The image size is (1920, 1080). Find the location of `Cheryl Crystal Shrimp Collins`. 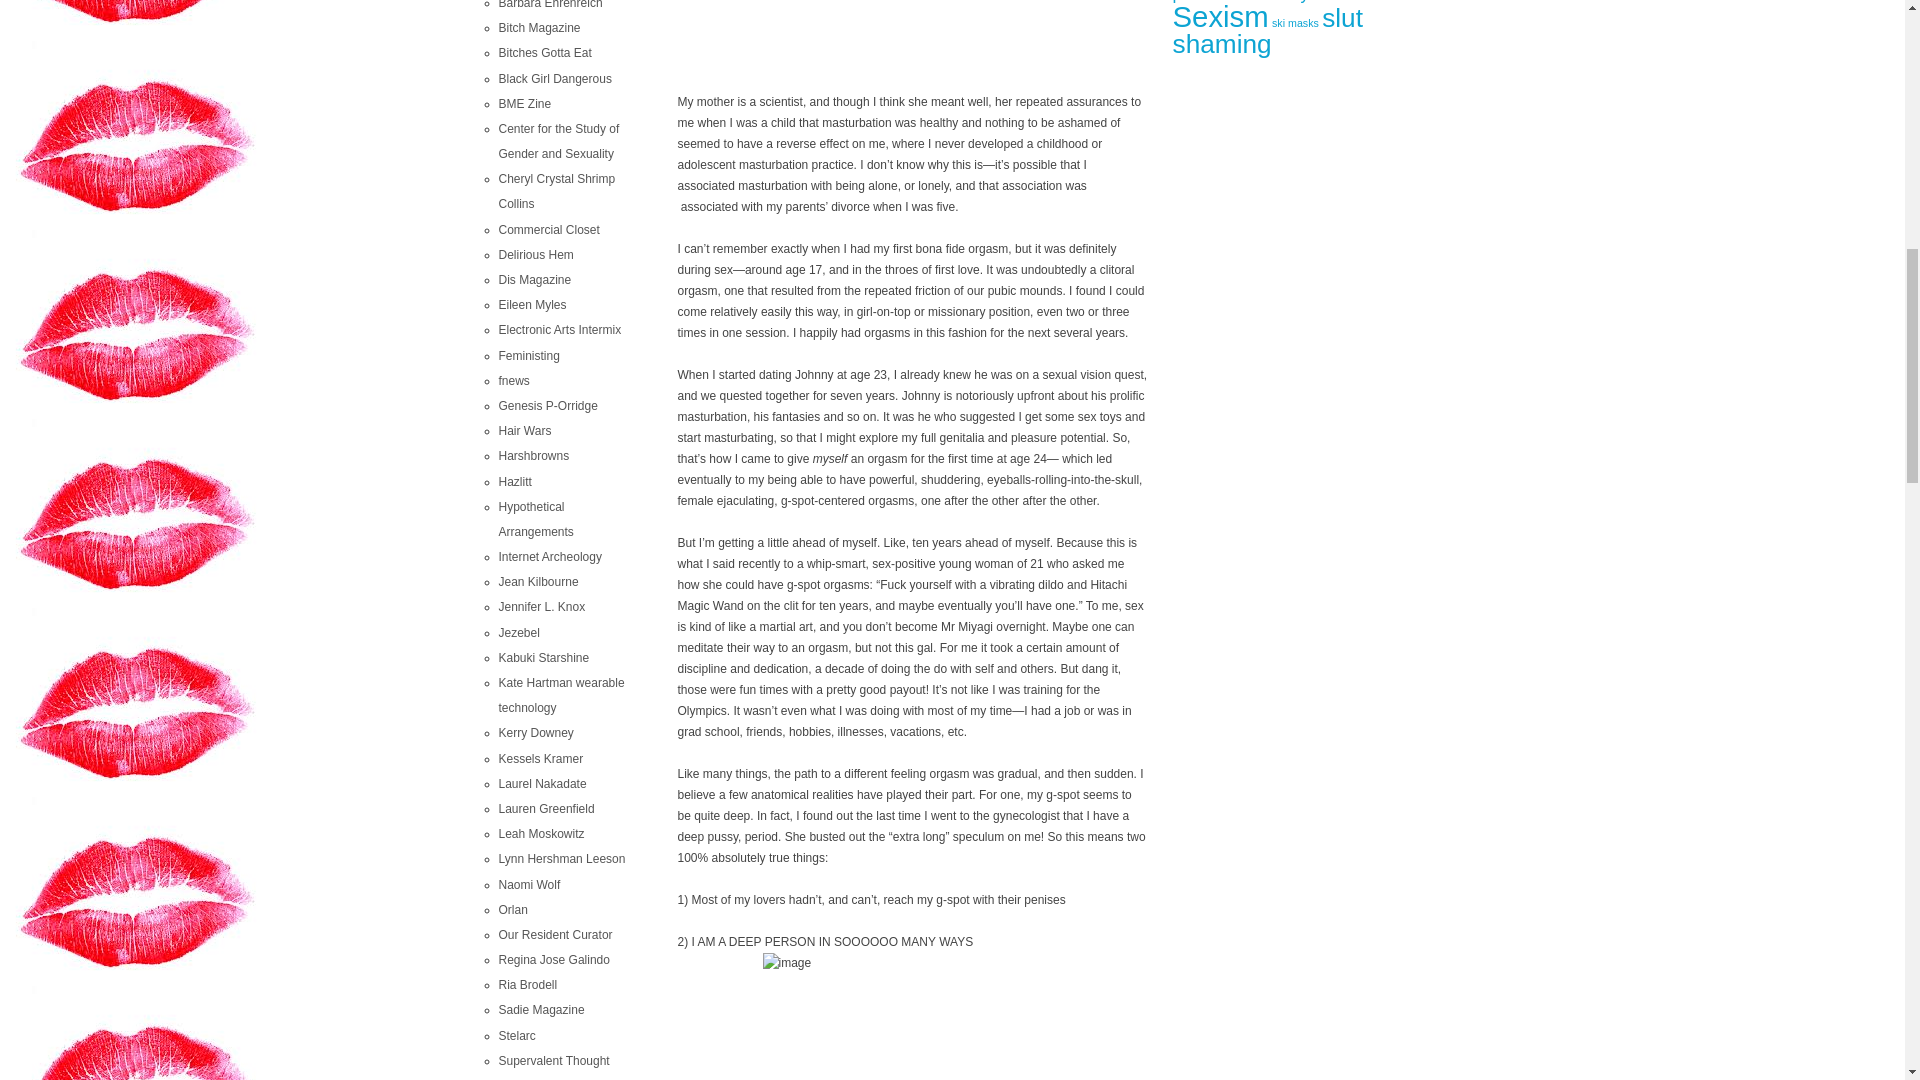

Cheryl Crystal Shrimp Collins is located at coordinates (556, 190).